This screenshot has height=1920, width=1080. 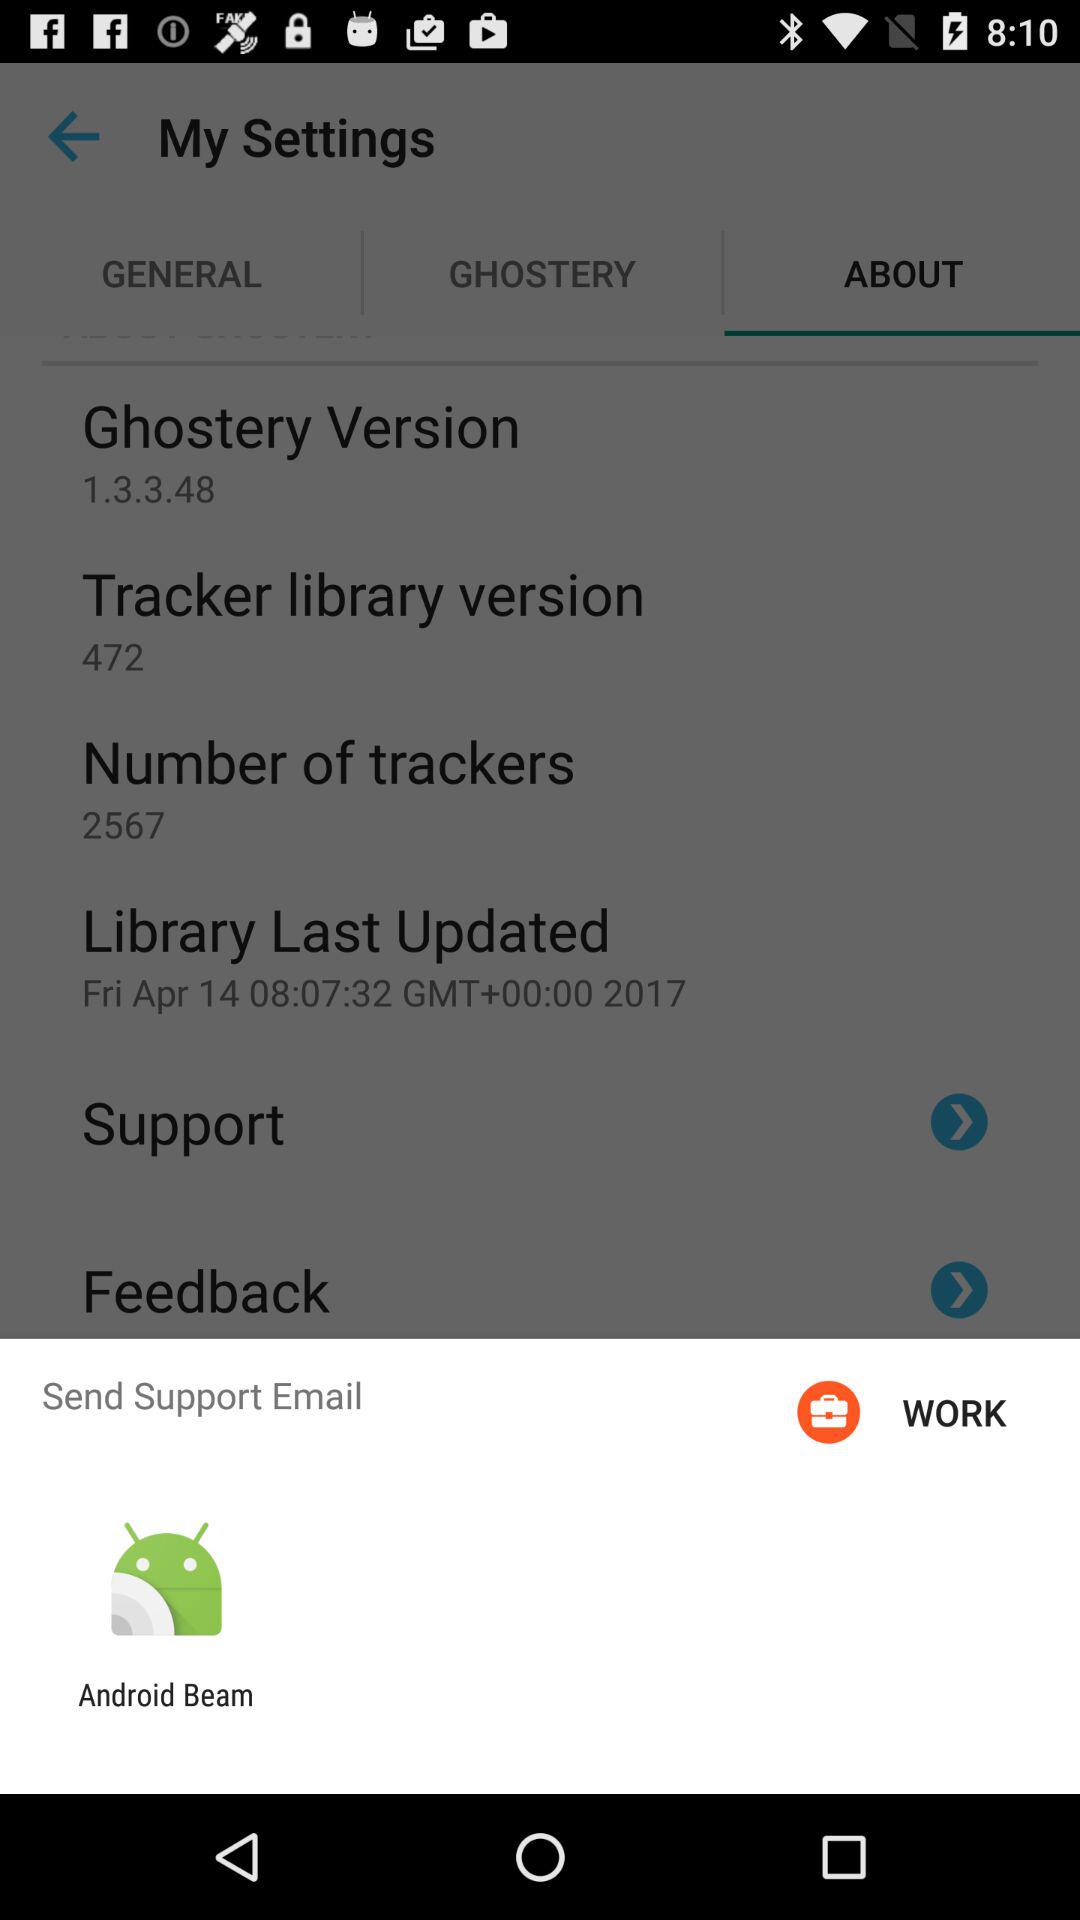 I want to click on open the android beam item, so click(x=166, y=1712).